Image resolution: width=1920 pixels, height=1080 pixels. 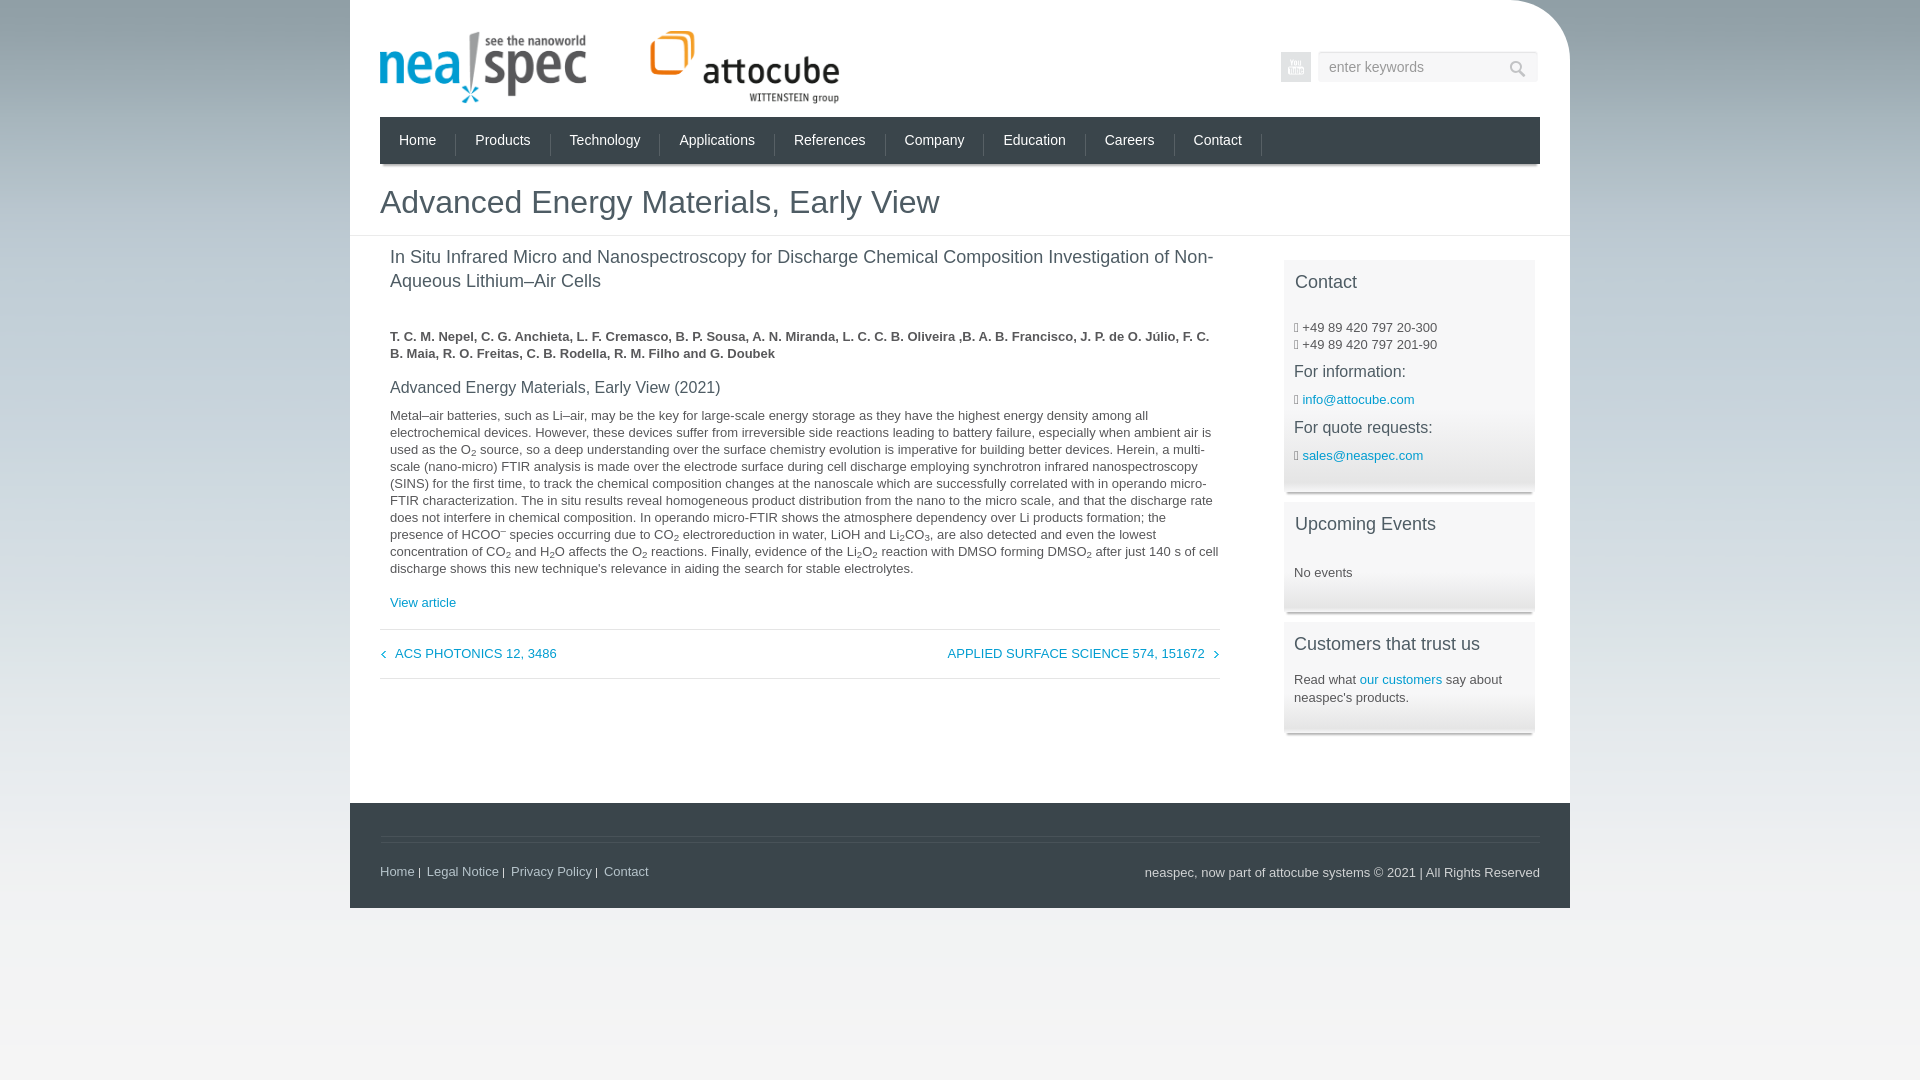 What do you see at coordinates (716, 140) in the screenshot?
I see `Applications` at bounding box center [716, 140].